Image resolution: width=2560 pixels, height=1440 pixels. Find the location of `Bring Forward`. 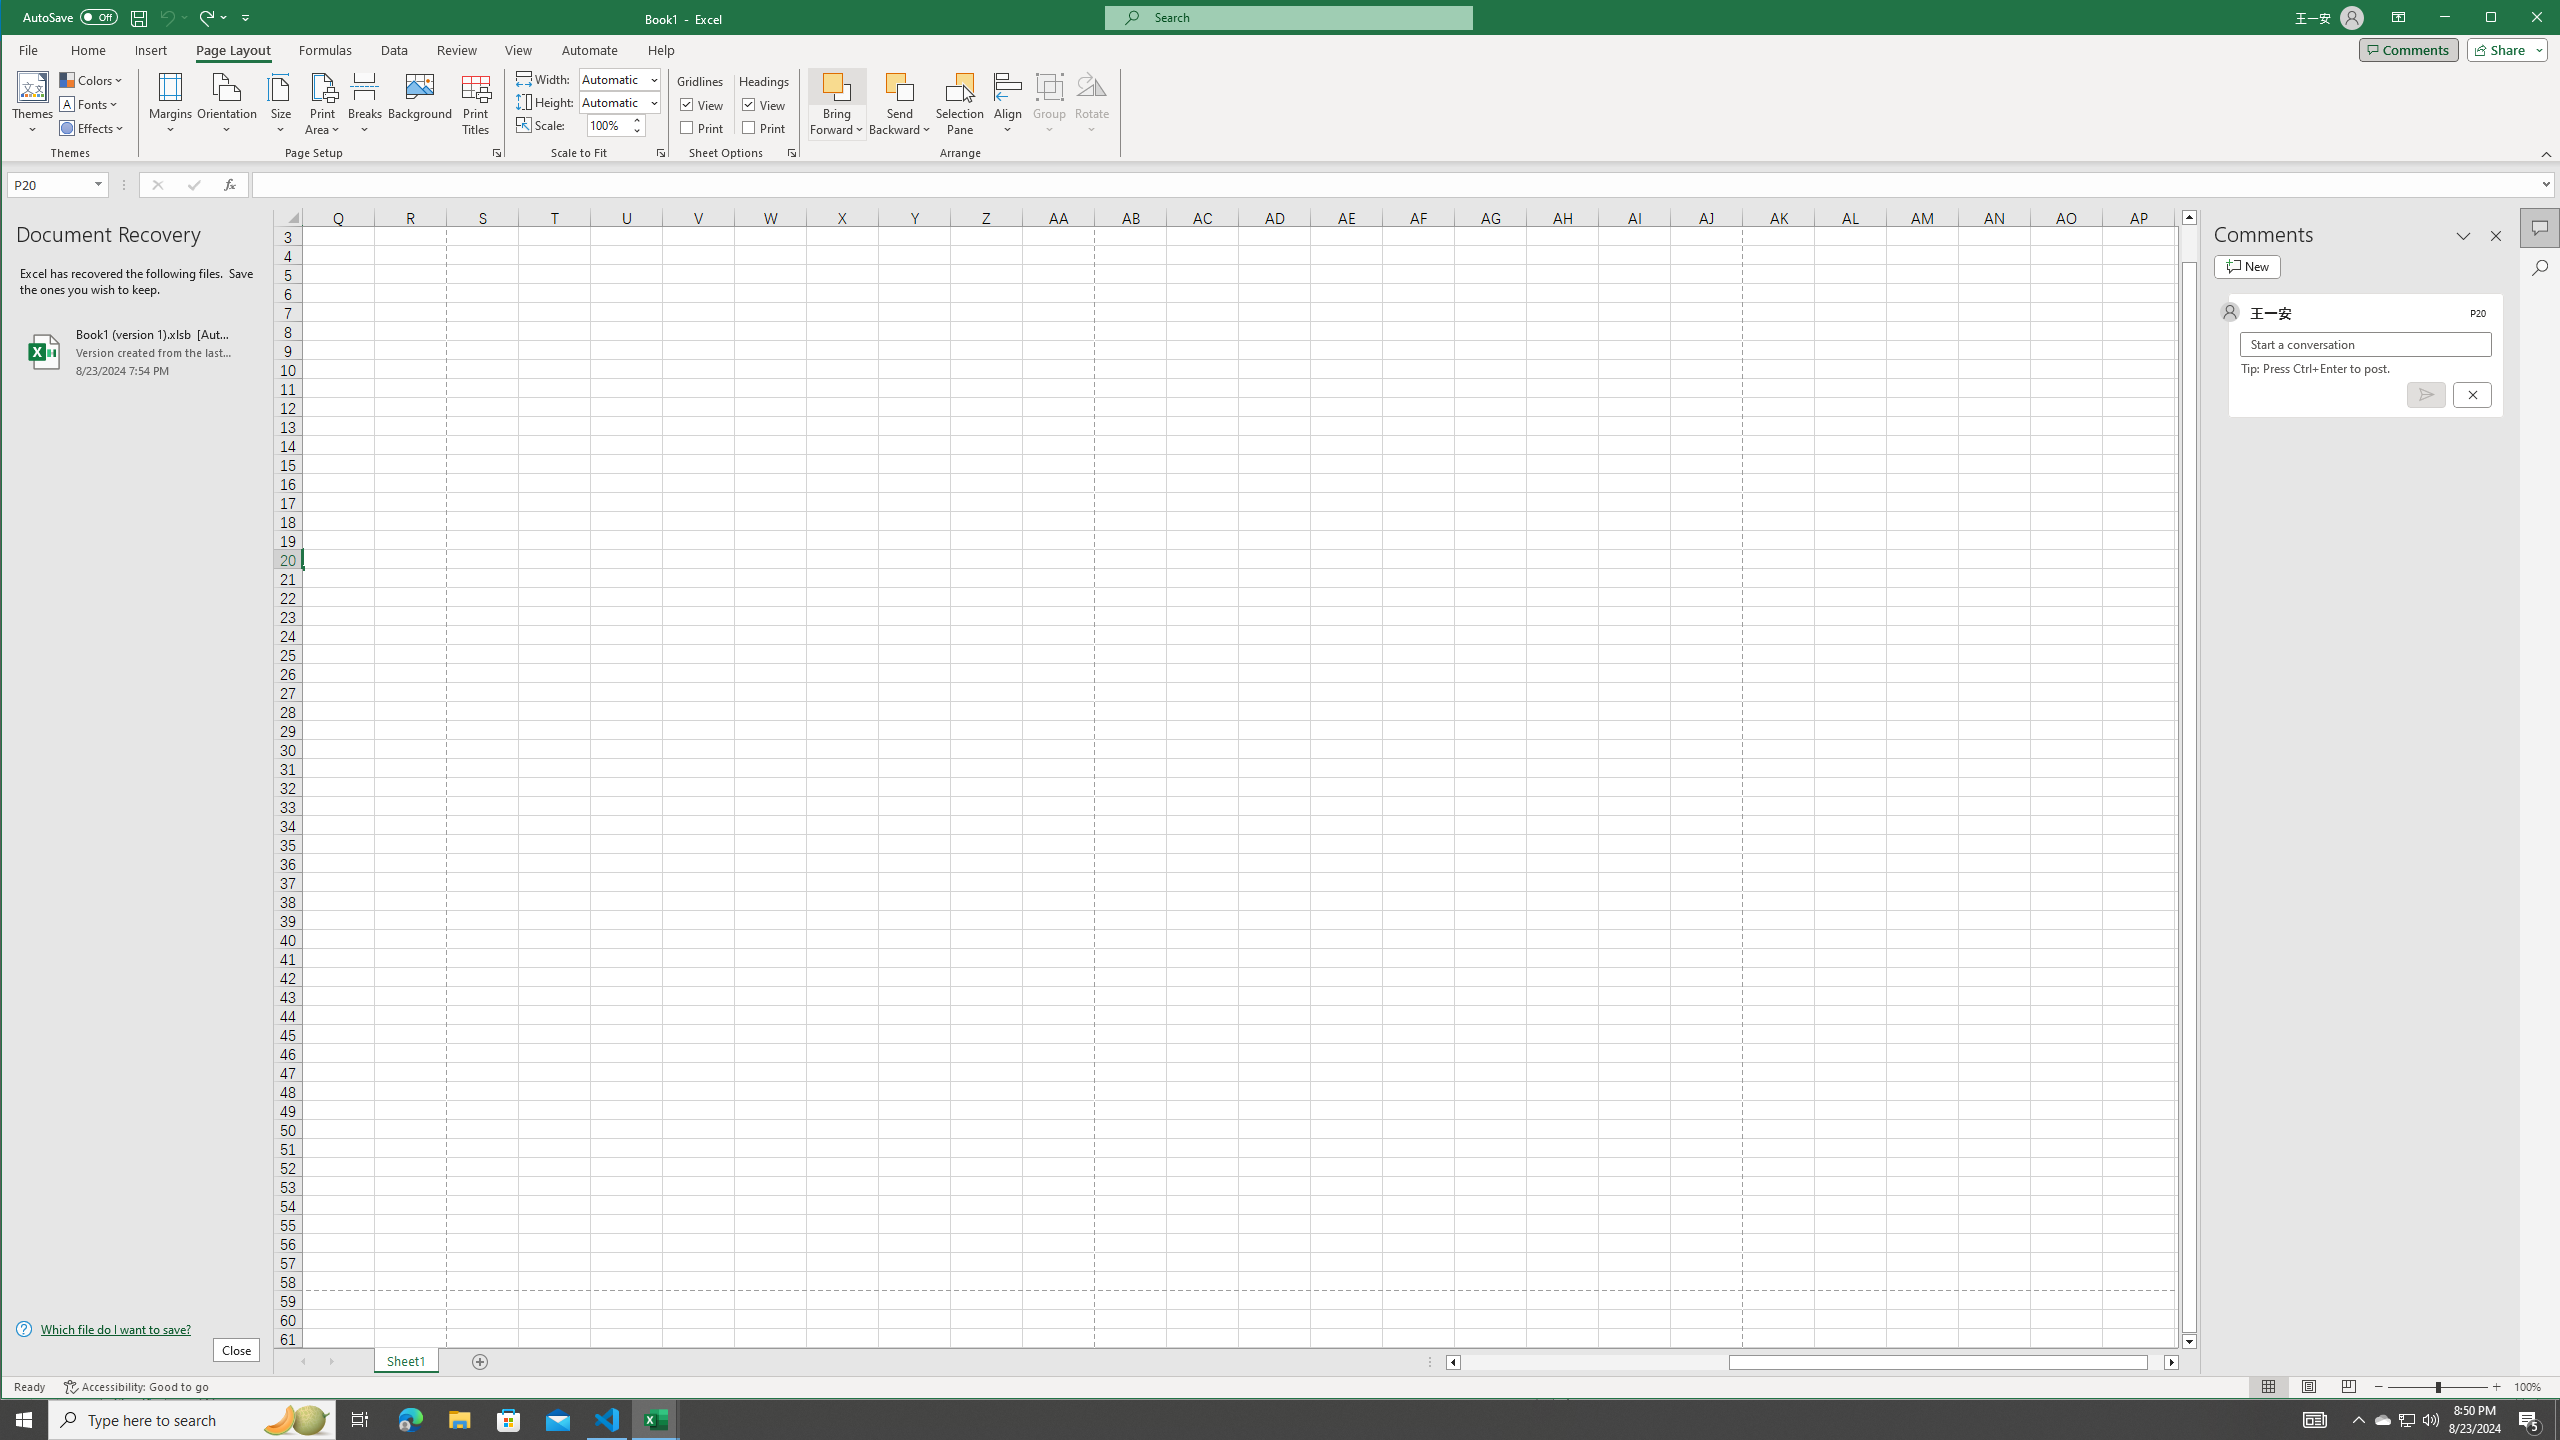

Bring Forward is located at coordinates (838, 104).